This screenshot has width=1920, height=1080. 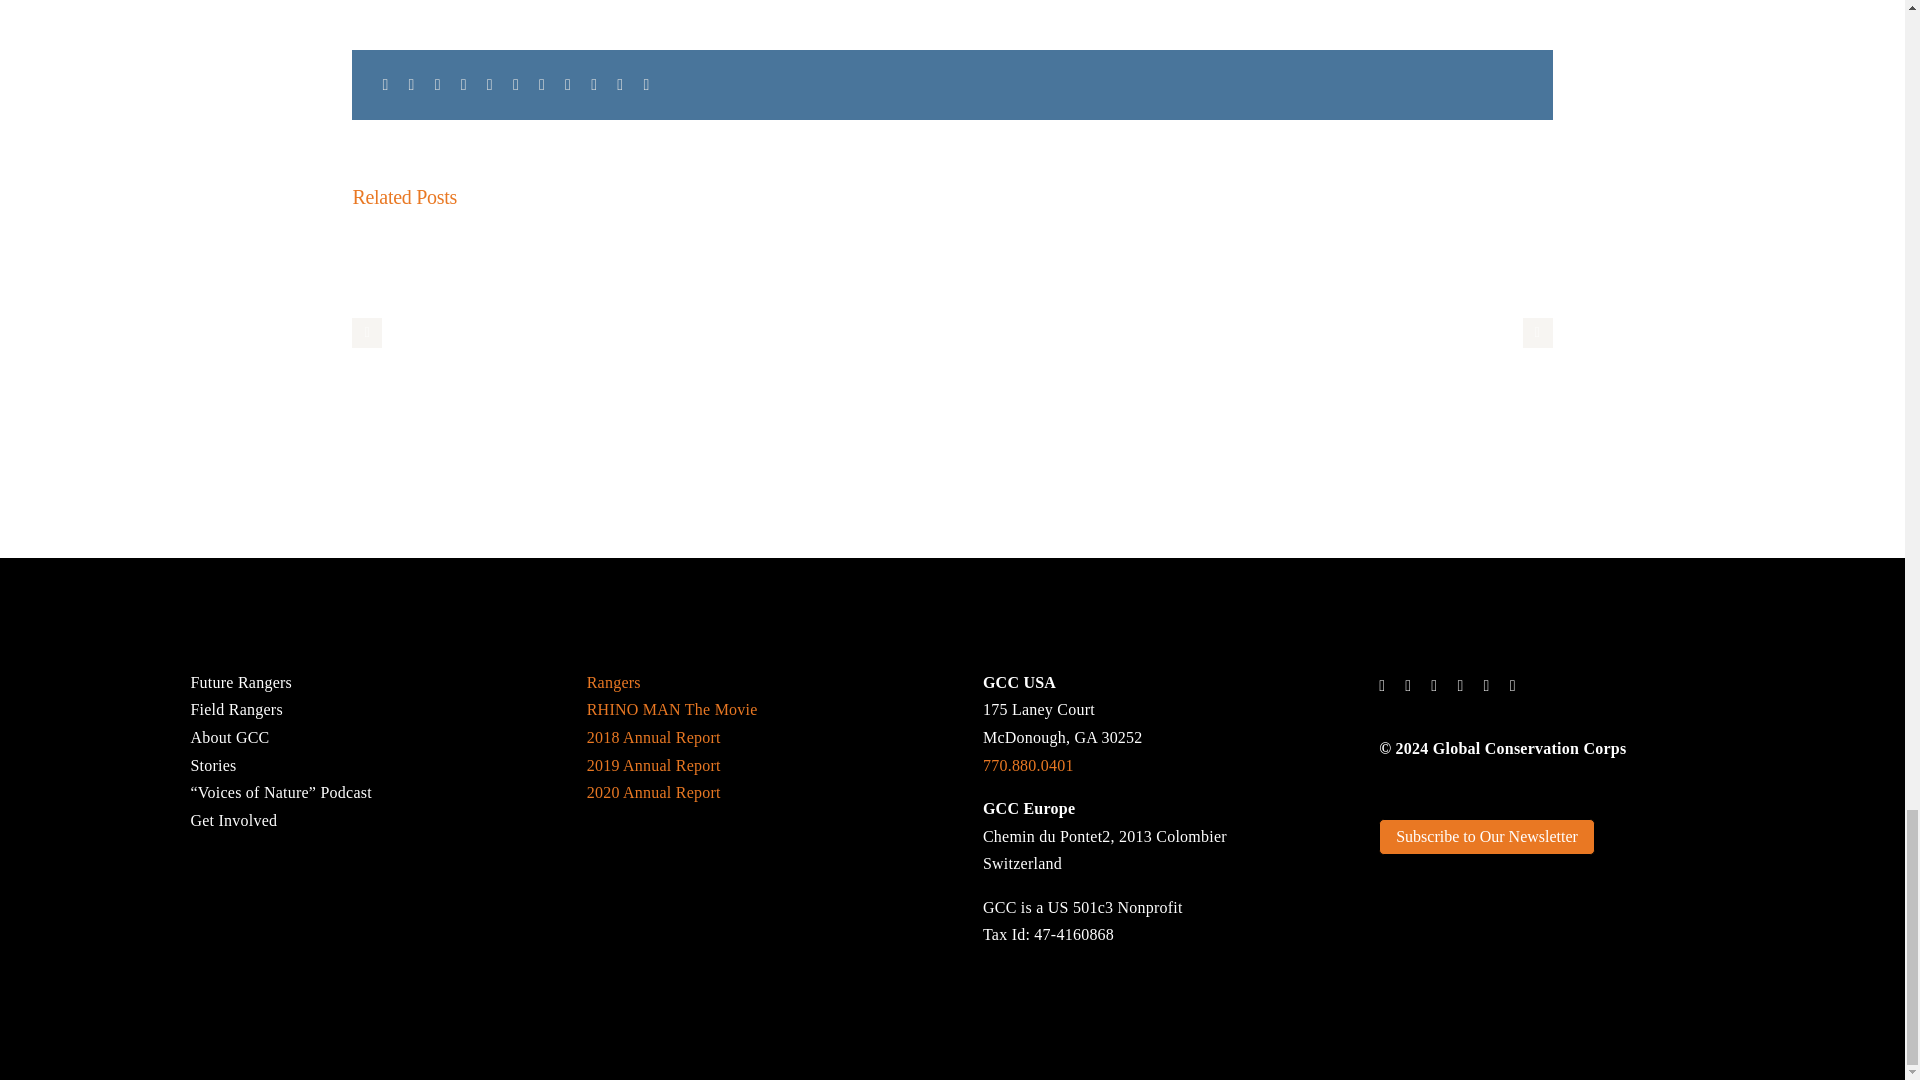 What do you see at coordinates (620, 85) in the screenshot?
I see `Xing` at bounding box center [620, 85].